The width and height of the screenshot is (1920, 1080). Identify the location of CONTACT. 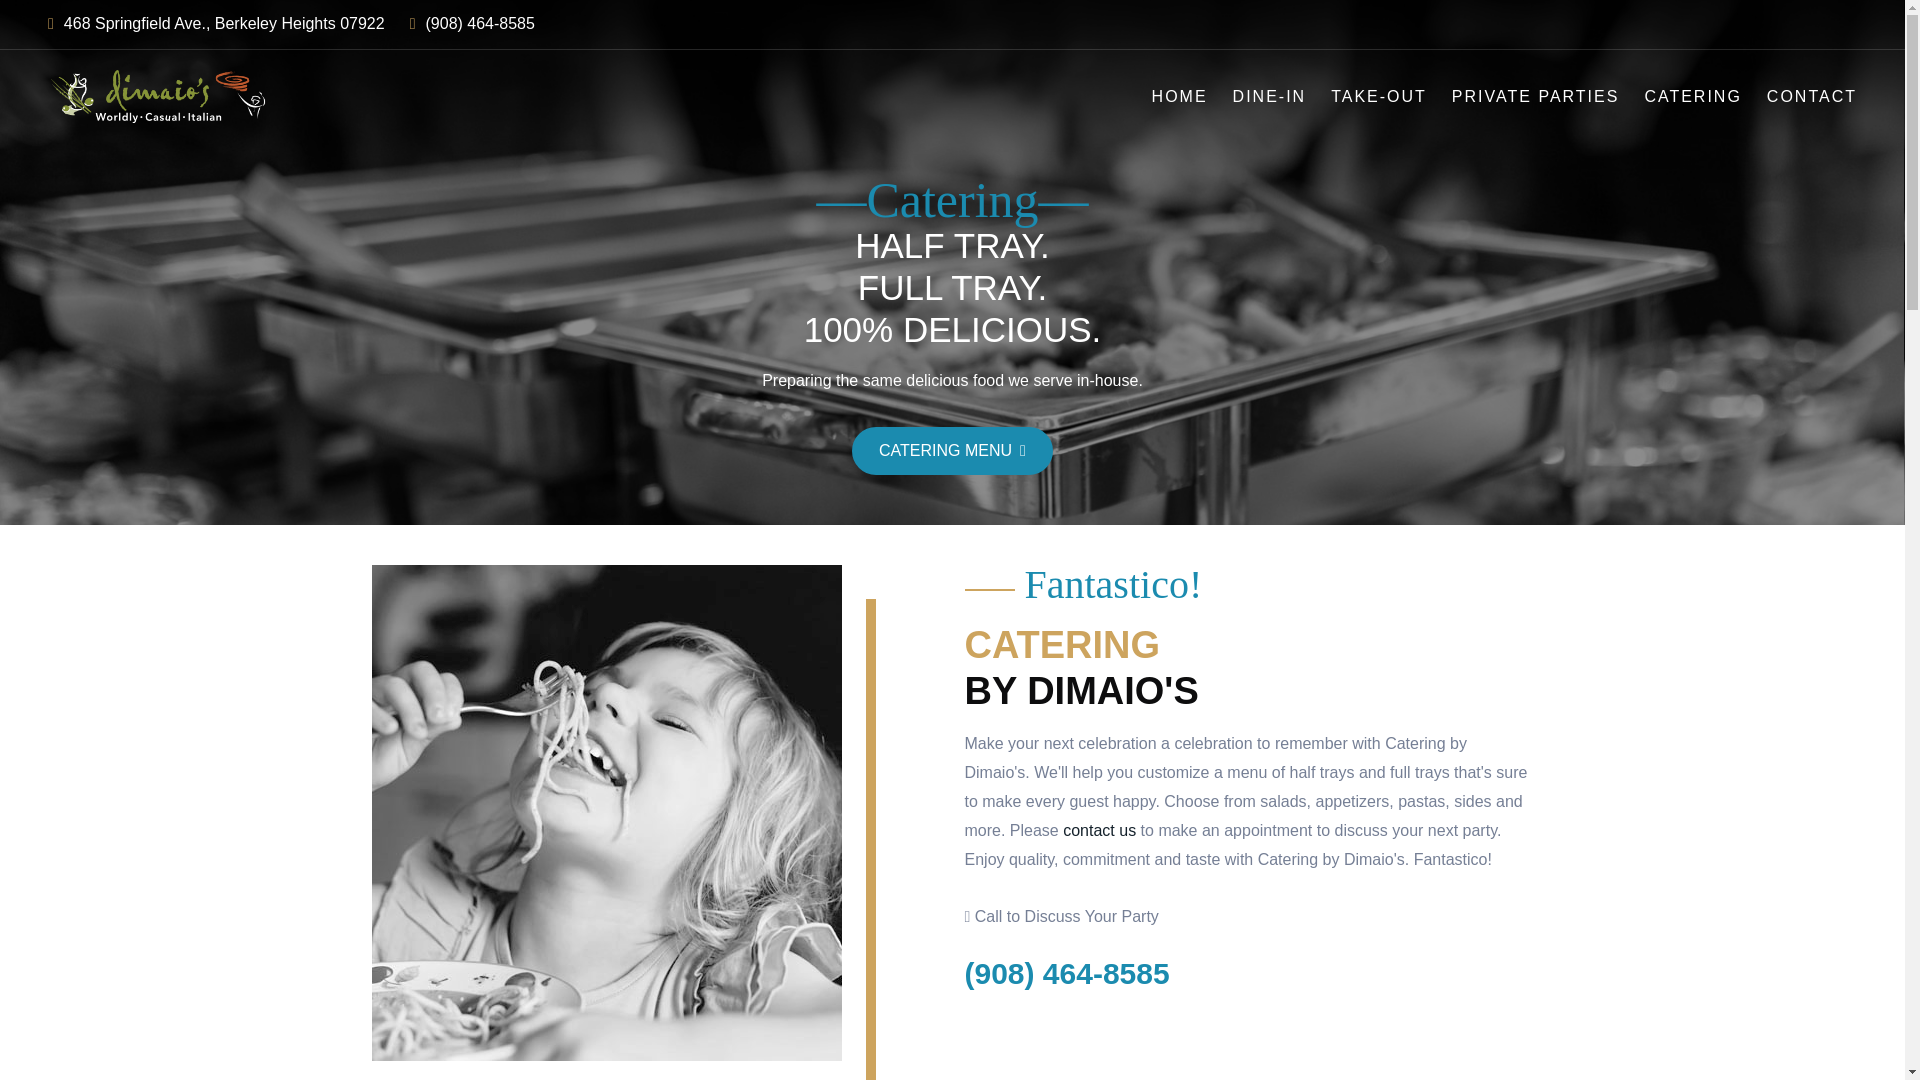
(1811, 96).